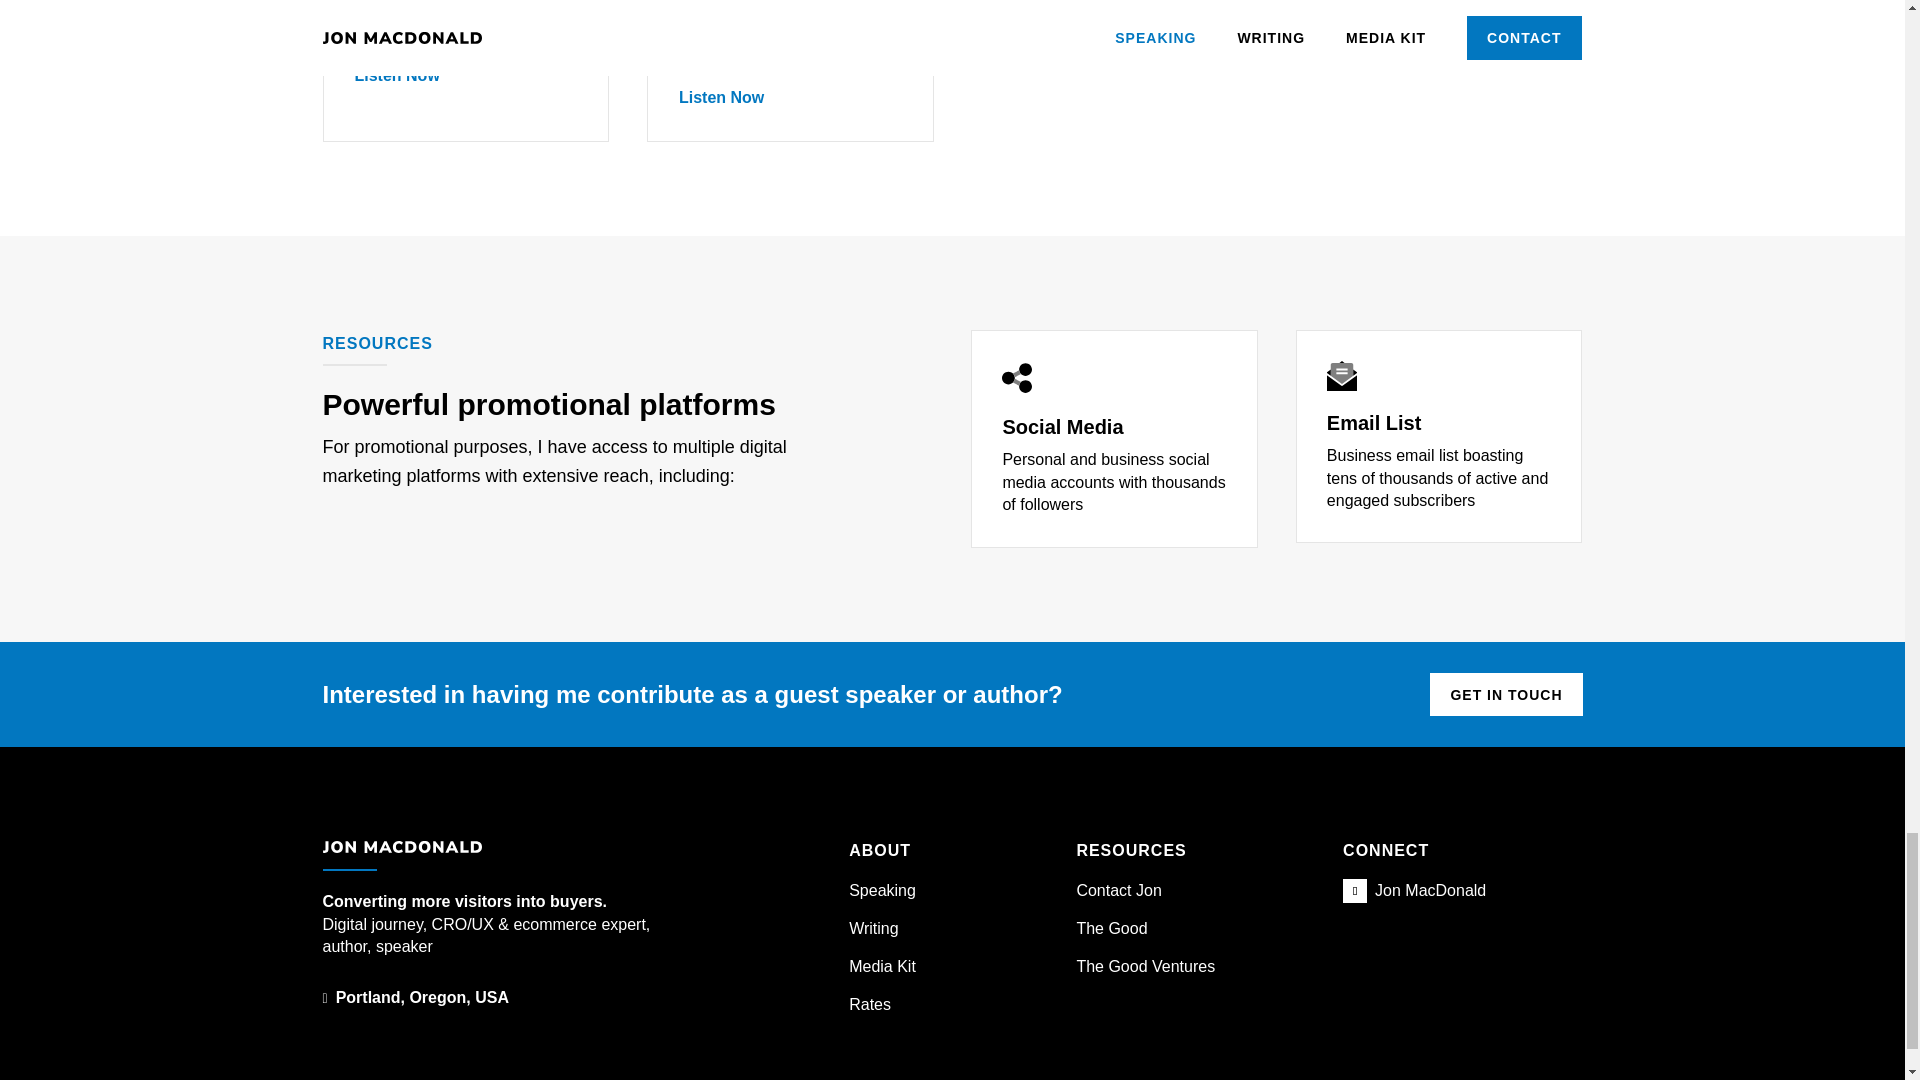 The width and height of the screenshot is (1920, 1080). Describe the element at coordinates (402, 847) in the screenshot. I see `jon-macdonald-logo-white` at that location.